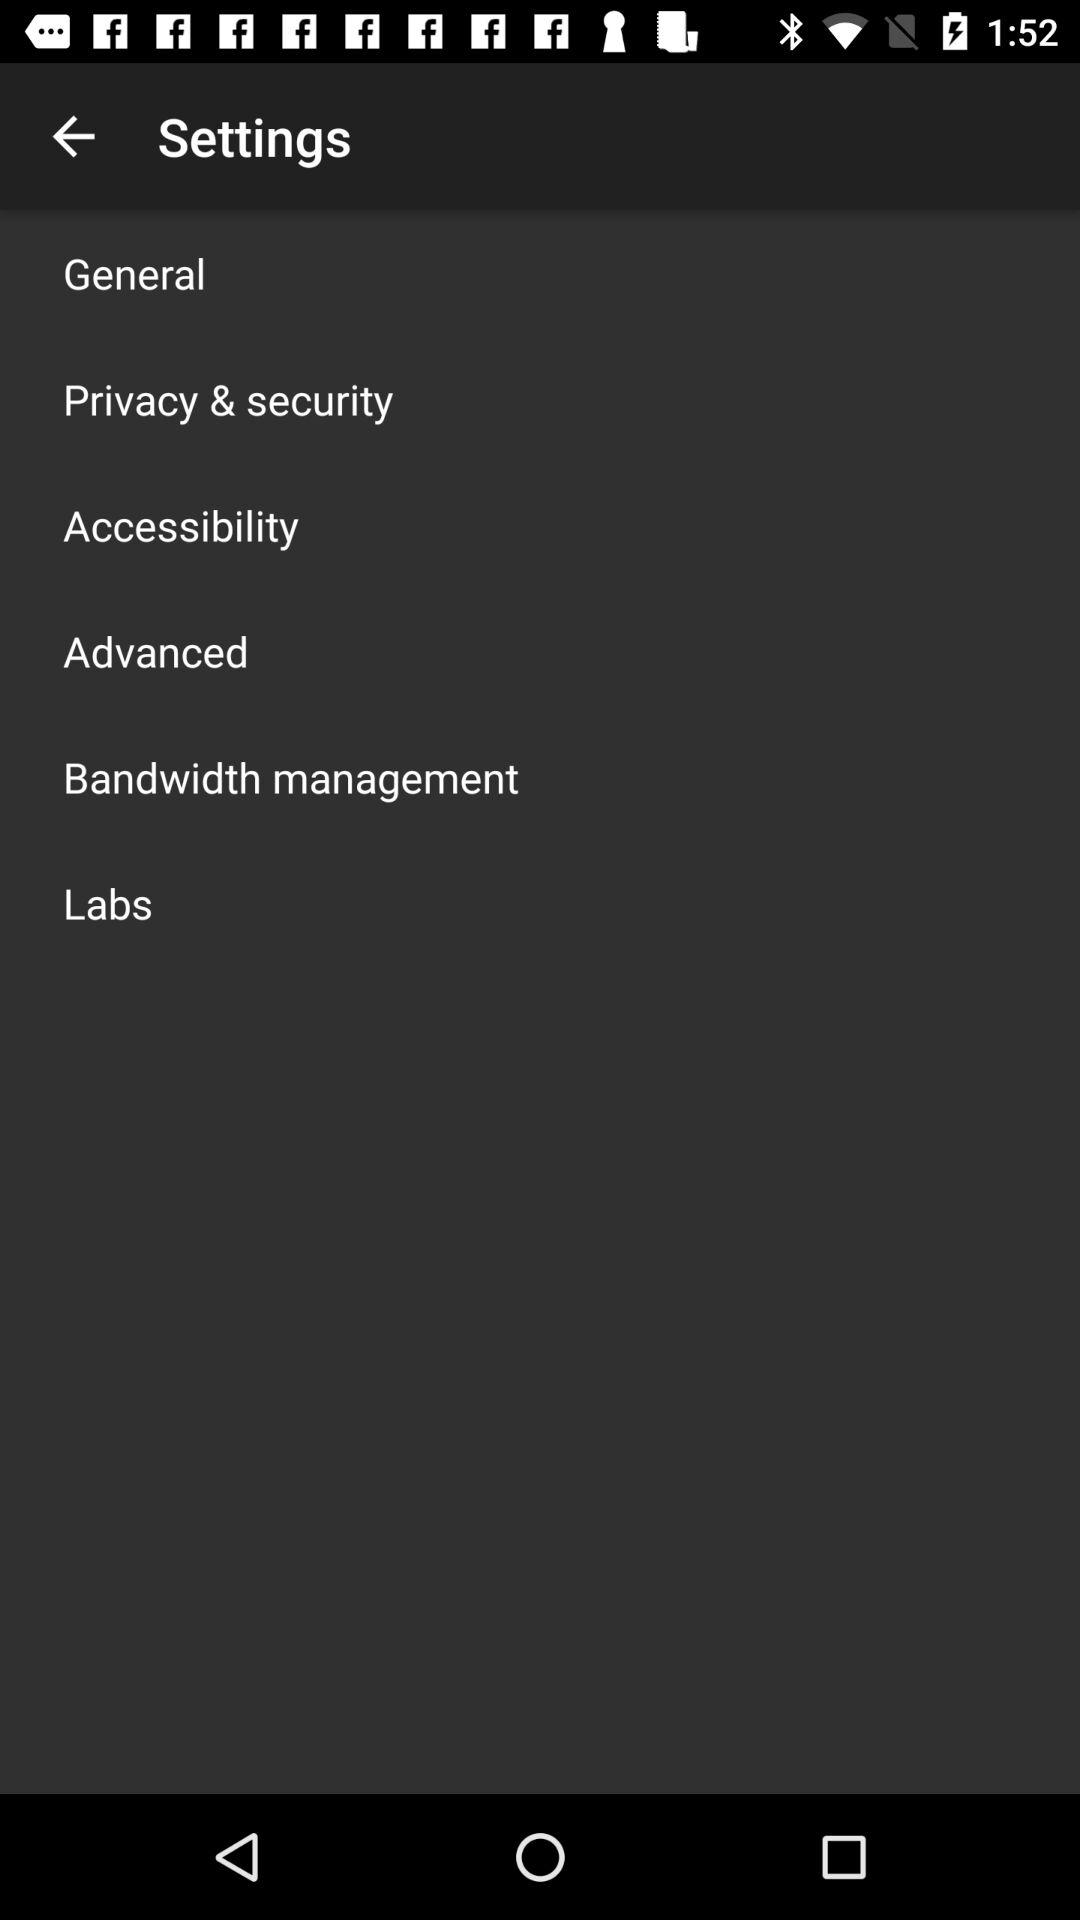  What do you see at coordinates (228, 398) in the screenshot?
I see `press the item above the accessibility` at bounding box center [228, 398].